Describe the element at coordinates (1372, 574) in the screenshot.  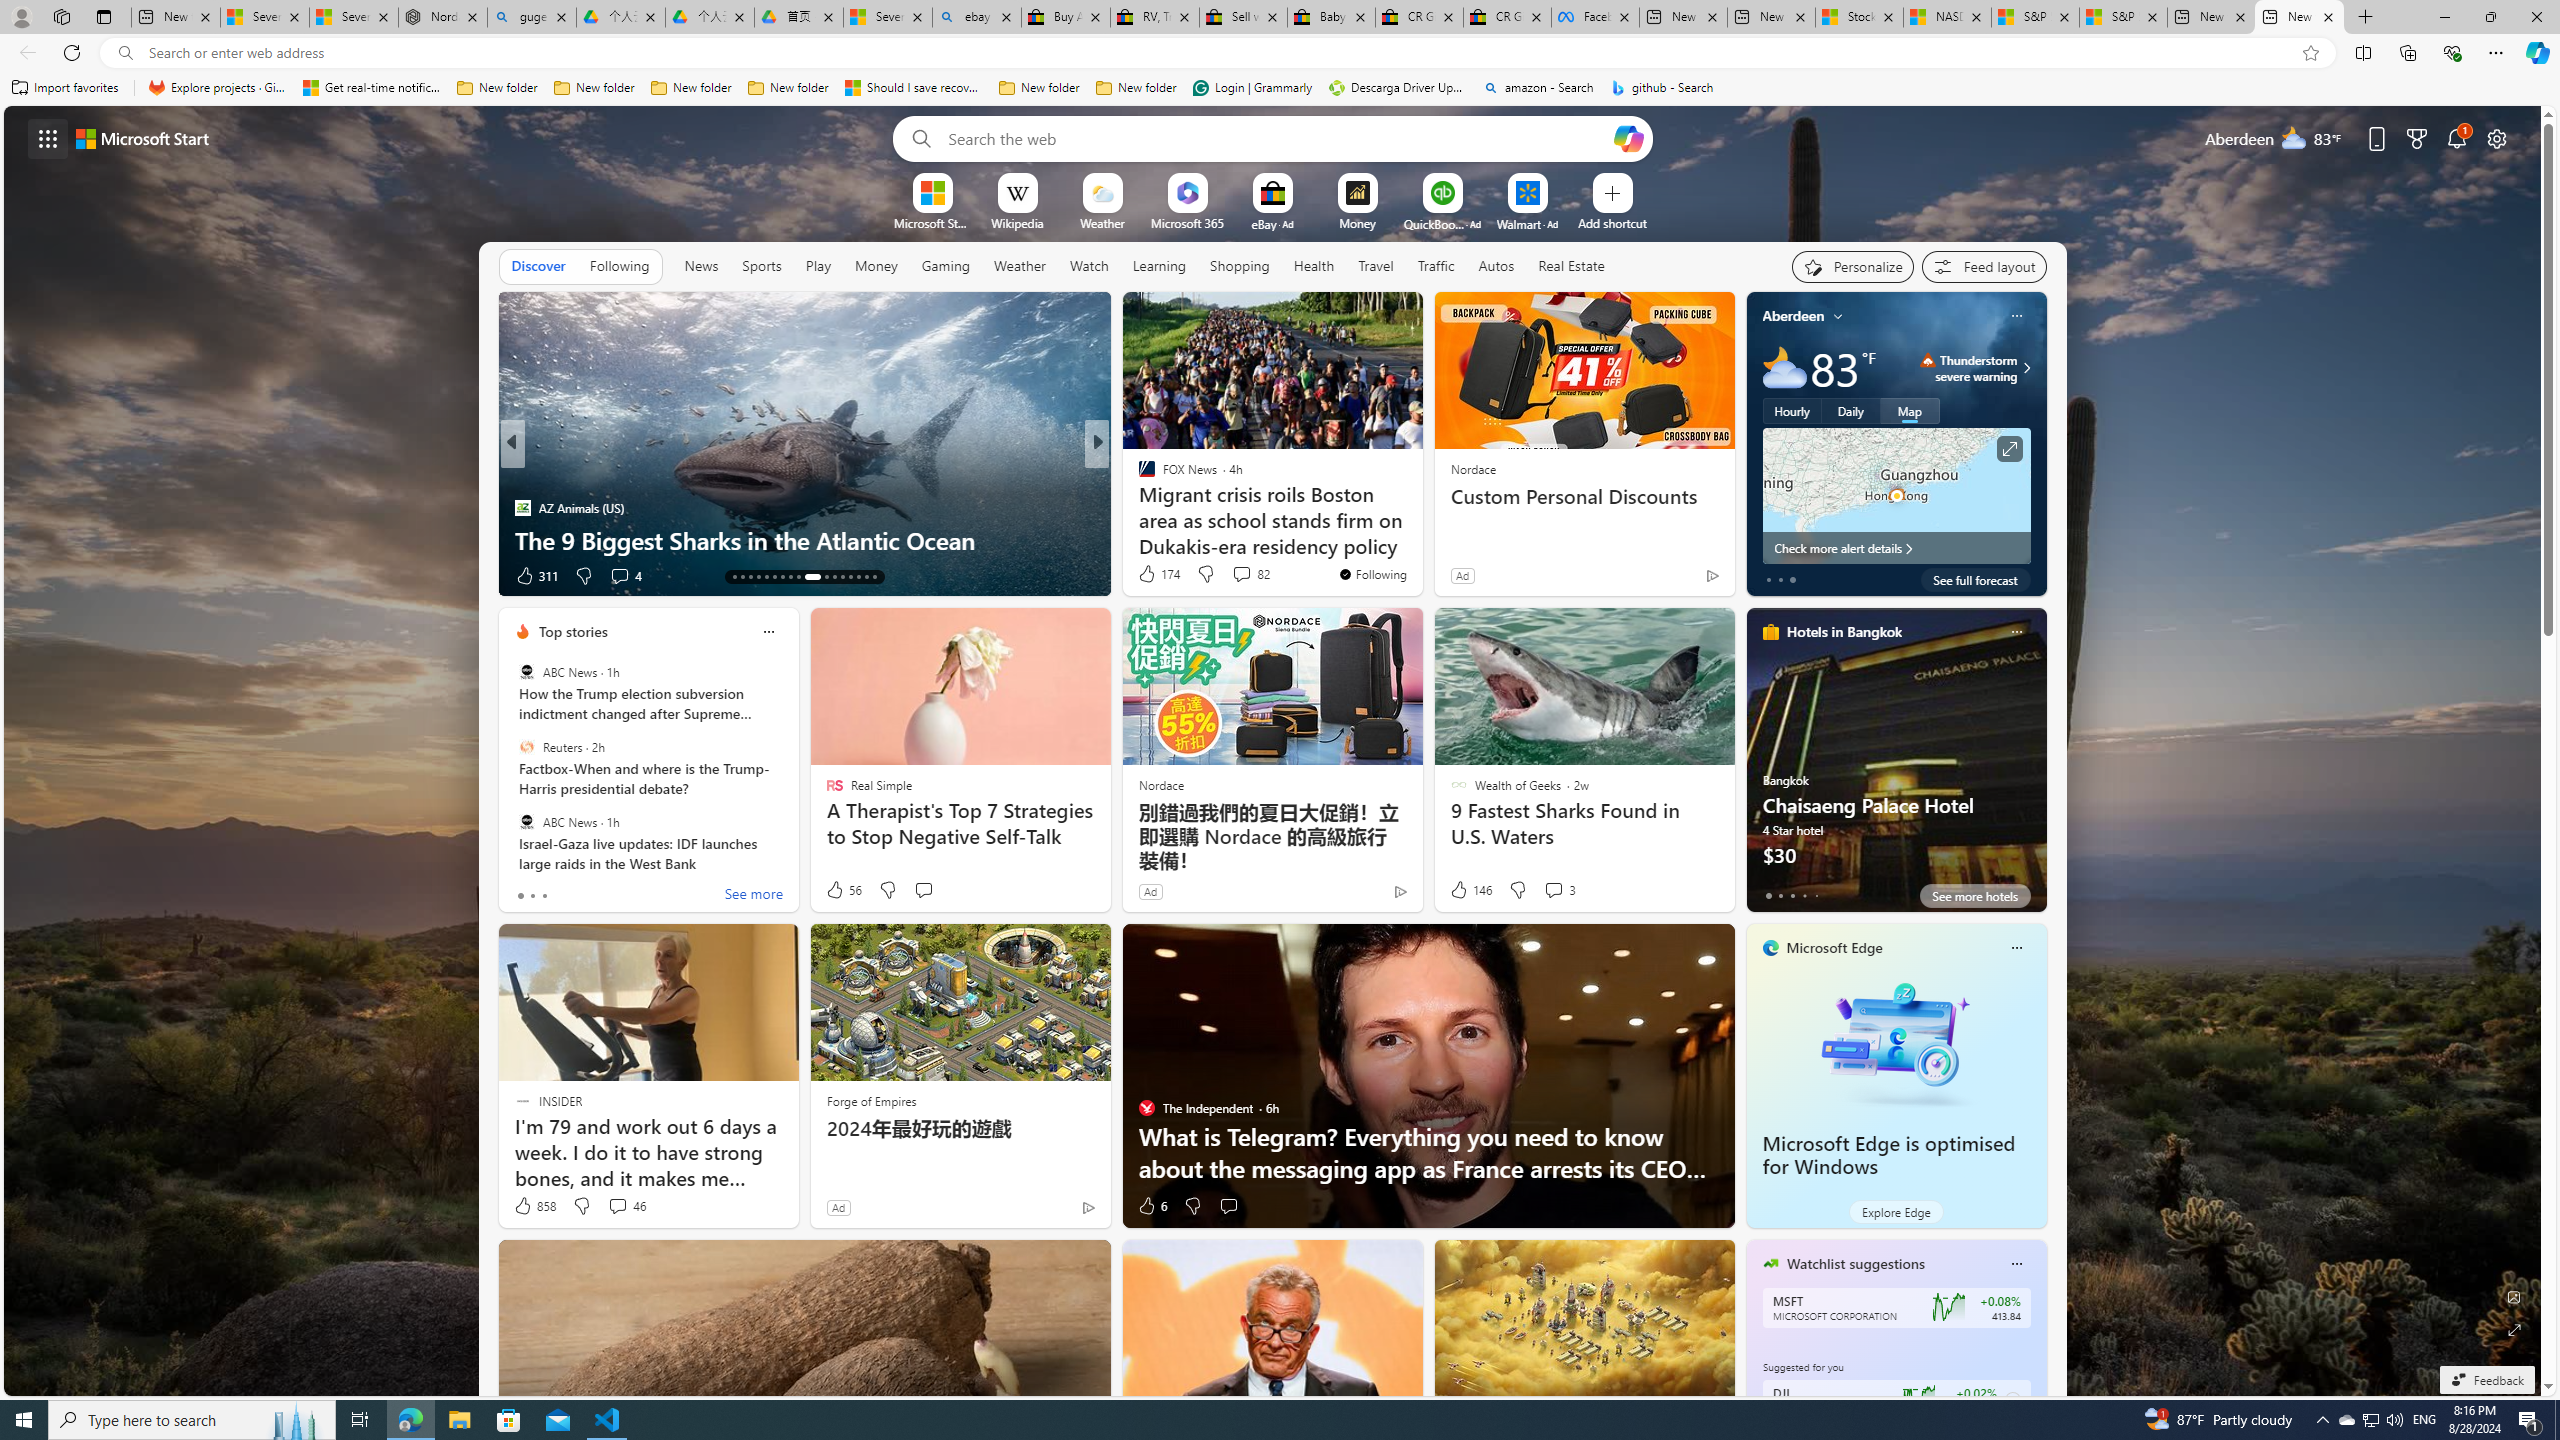
I see `You're following FOX News` at that location.